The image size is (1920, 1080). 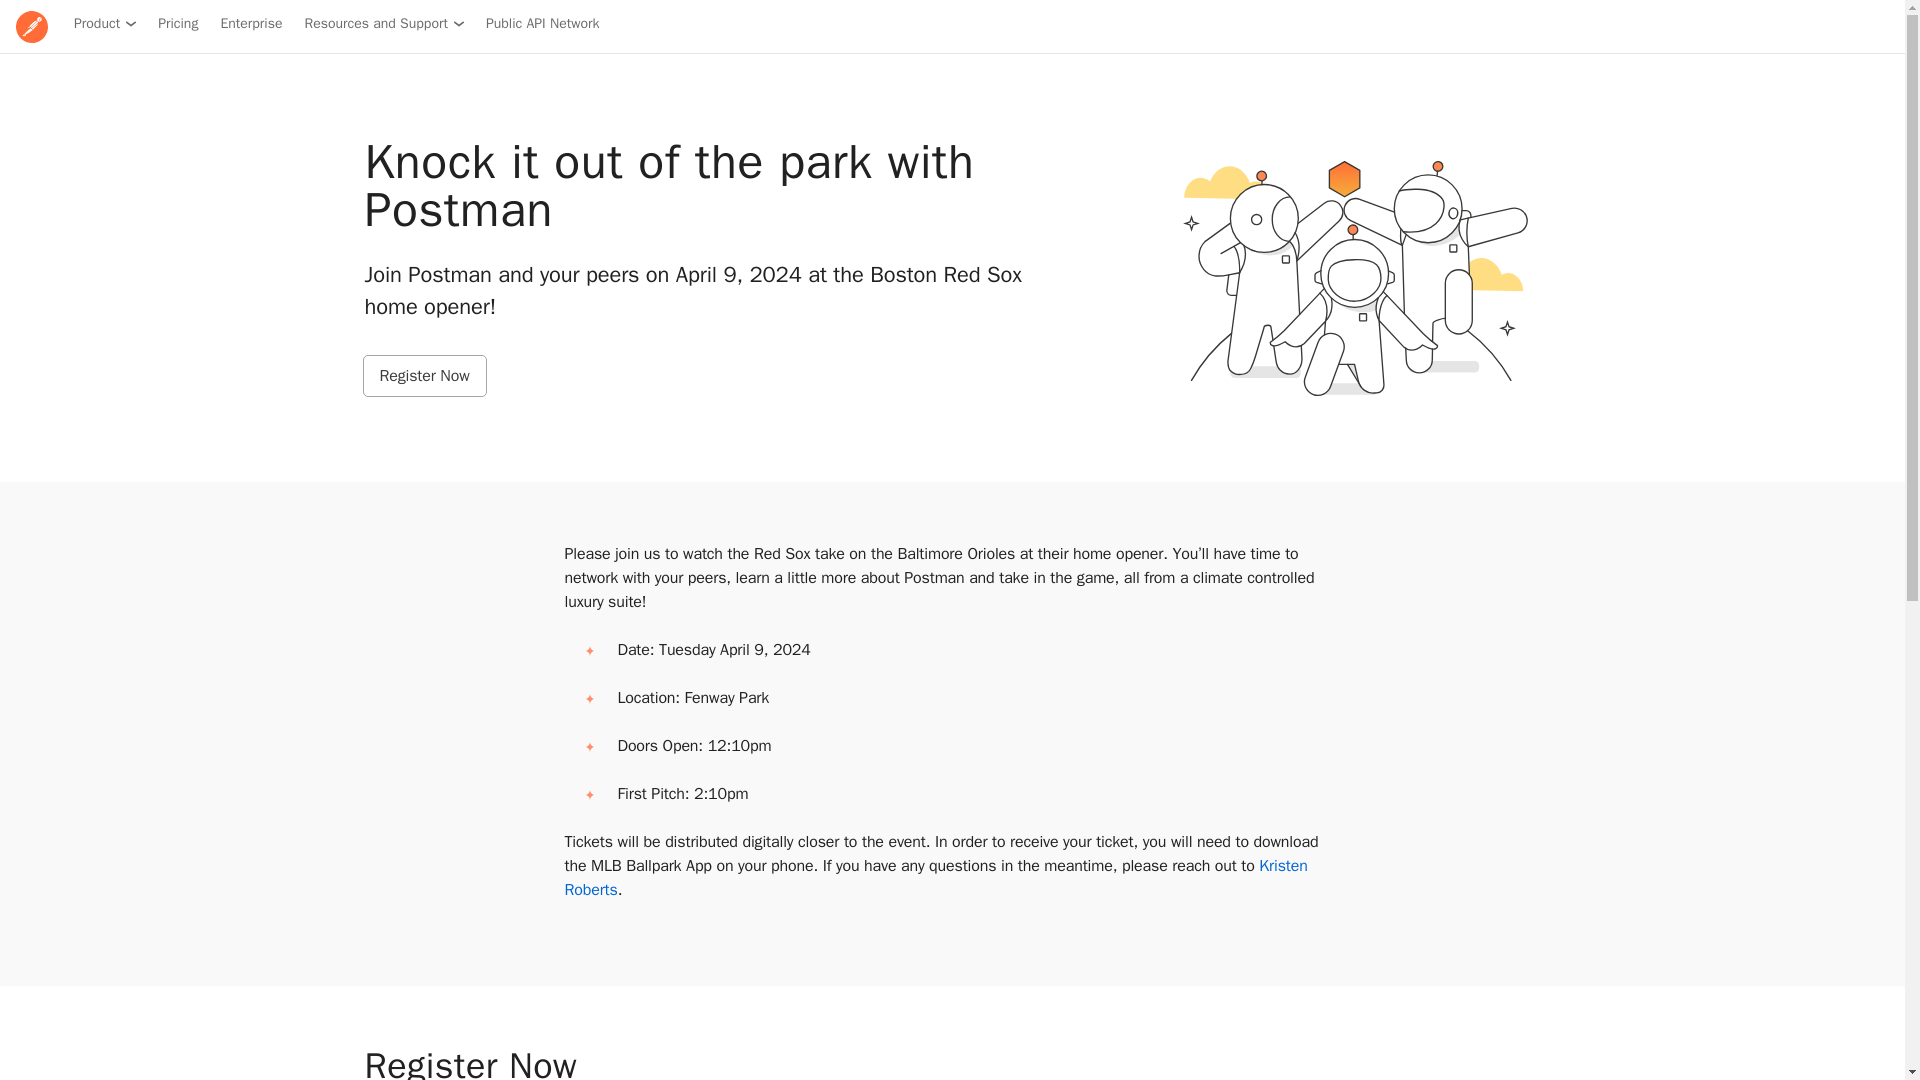 What do you see at coordinates (542, 24) in the screenshot?
I see `Public API Network` at bounding box center [542, 24].